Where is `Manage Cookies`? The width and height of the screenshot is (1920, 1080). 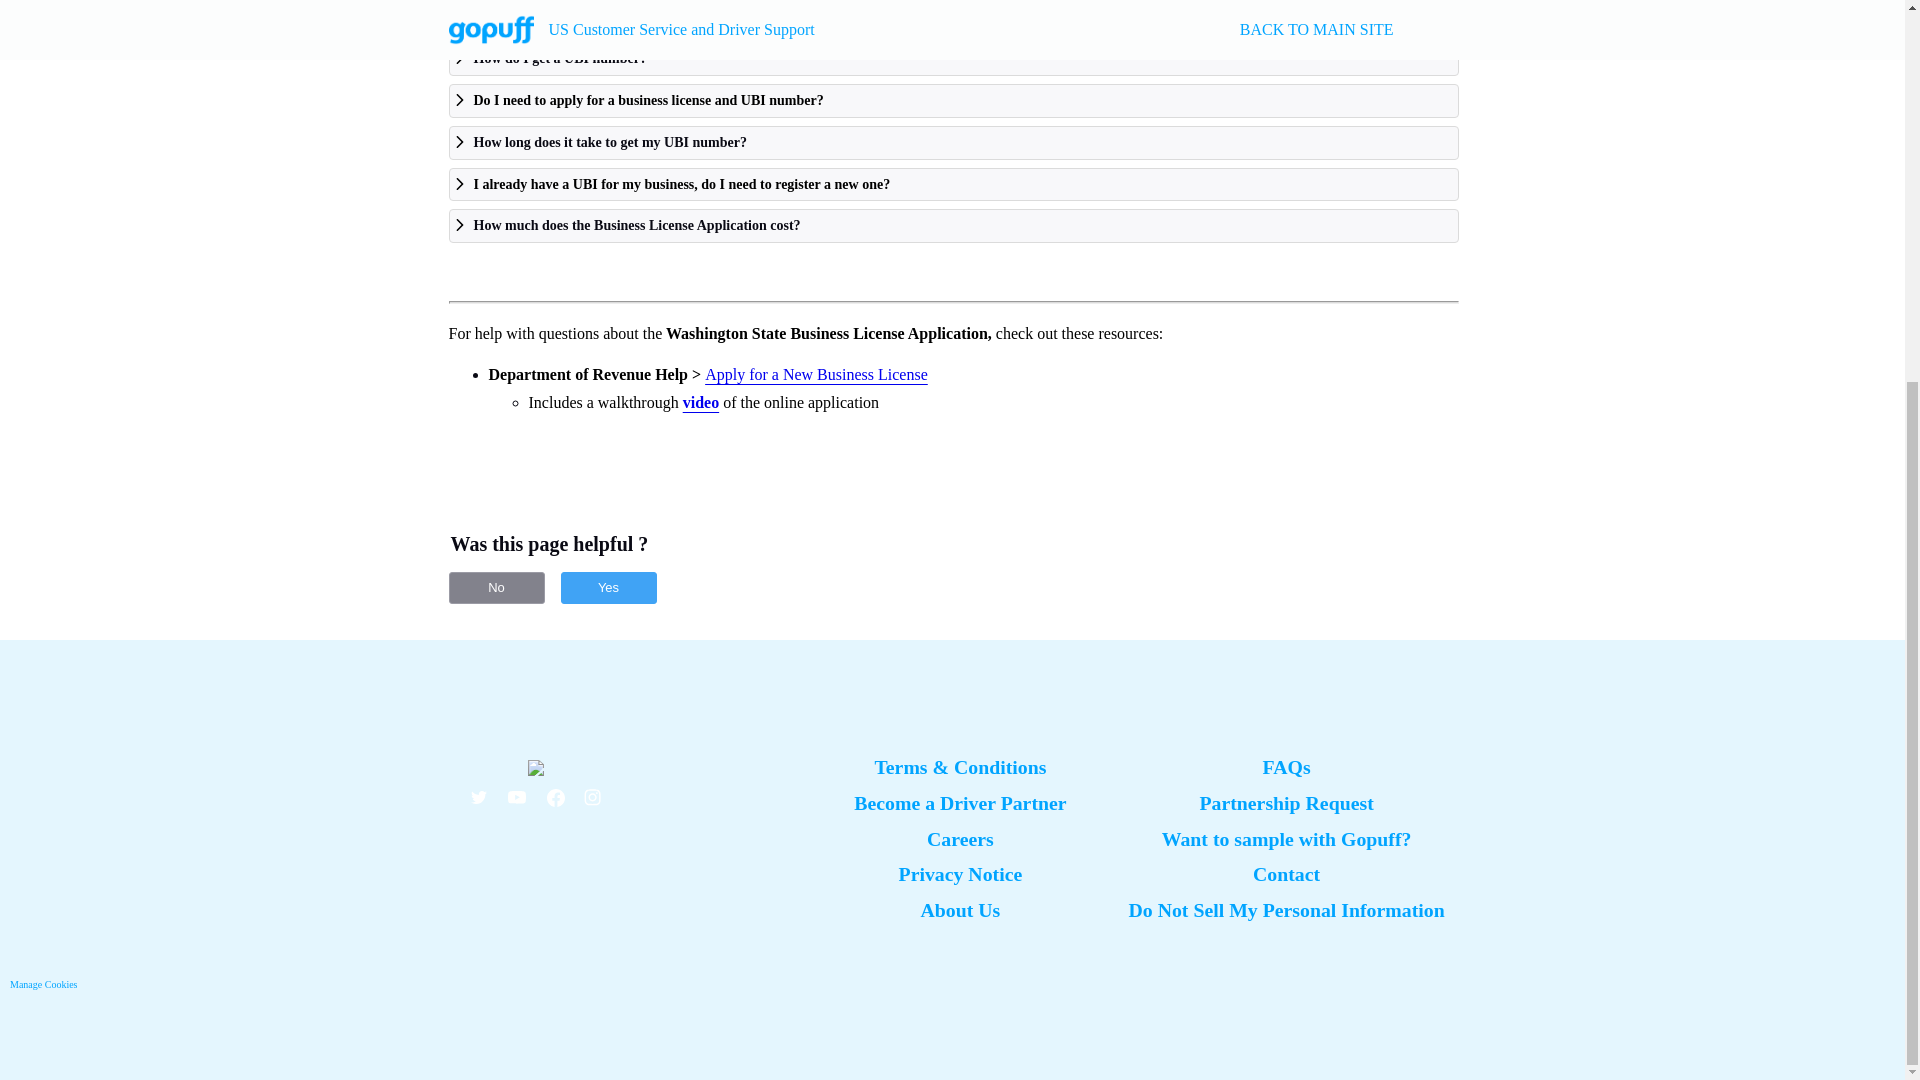
Manage Cookies is located at coordinates (44, 984).